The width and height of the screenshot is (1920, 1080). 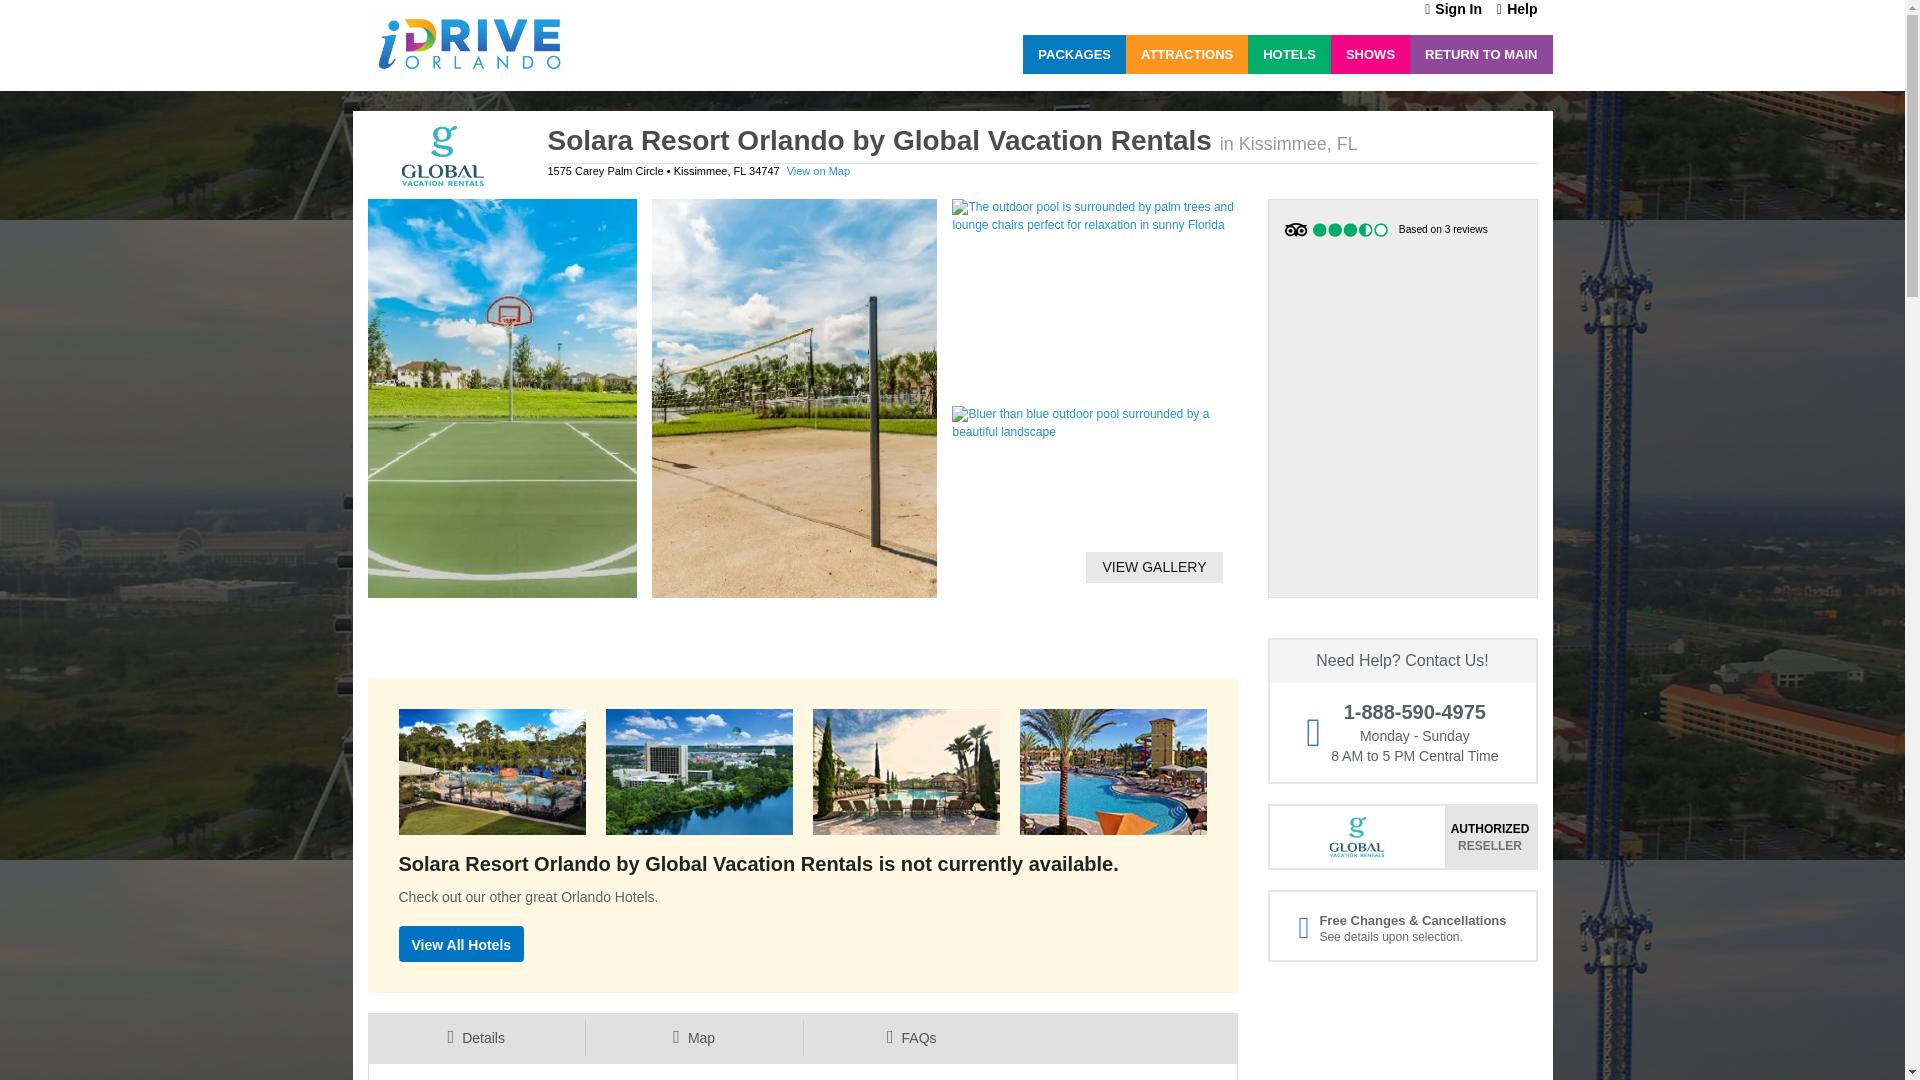 I want to click on Map, so click(x=694, y=1038).